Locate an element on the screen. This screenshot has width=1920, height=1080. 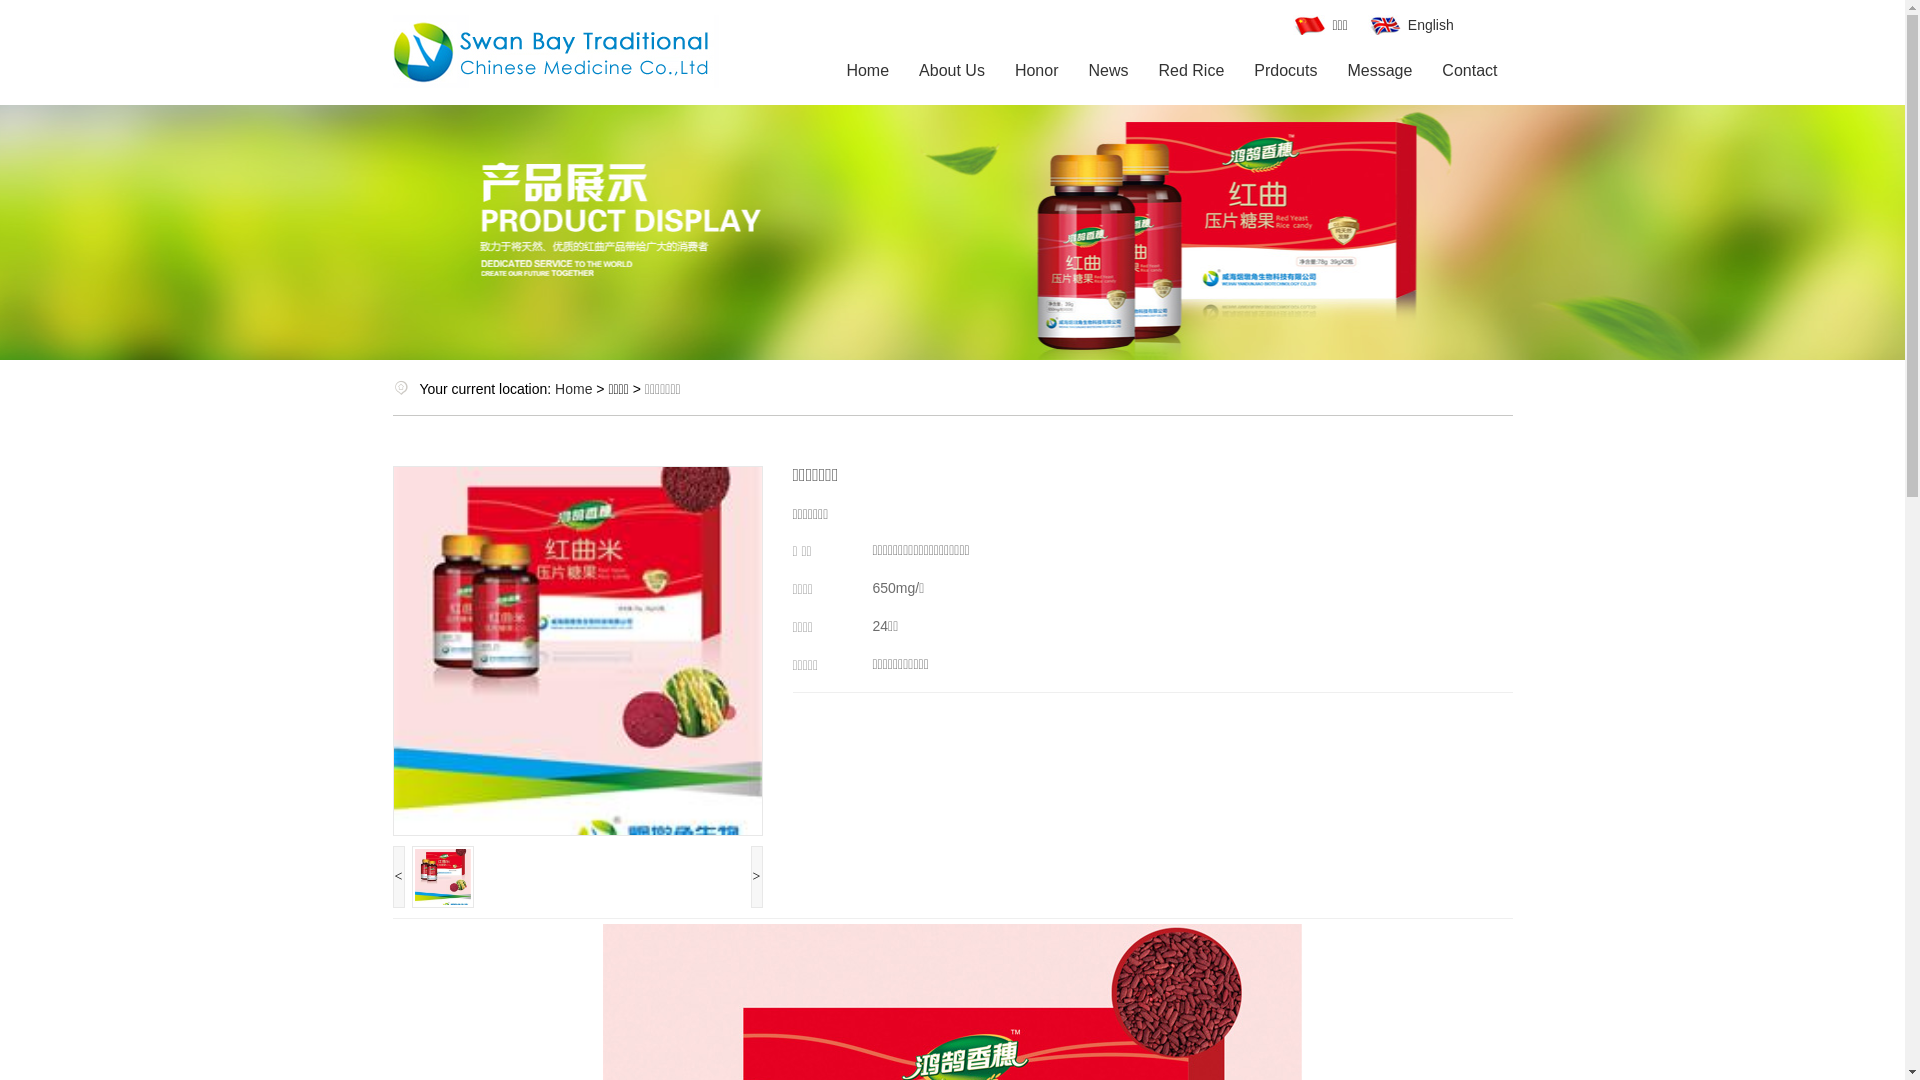
English is located at coordinates (1411, 25).